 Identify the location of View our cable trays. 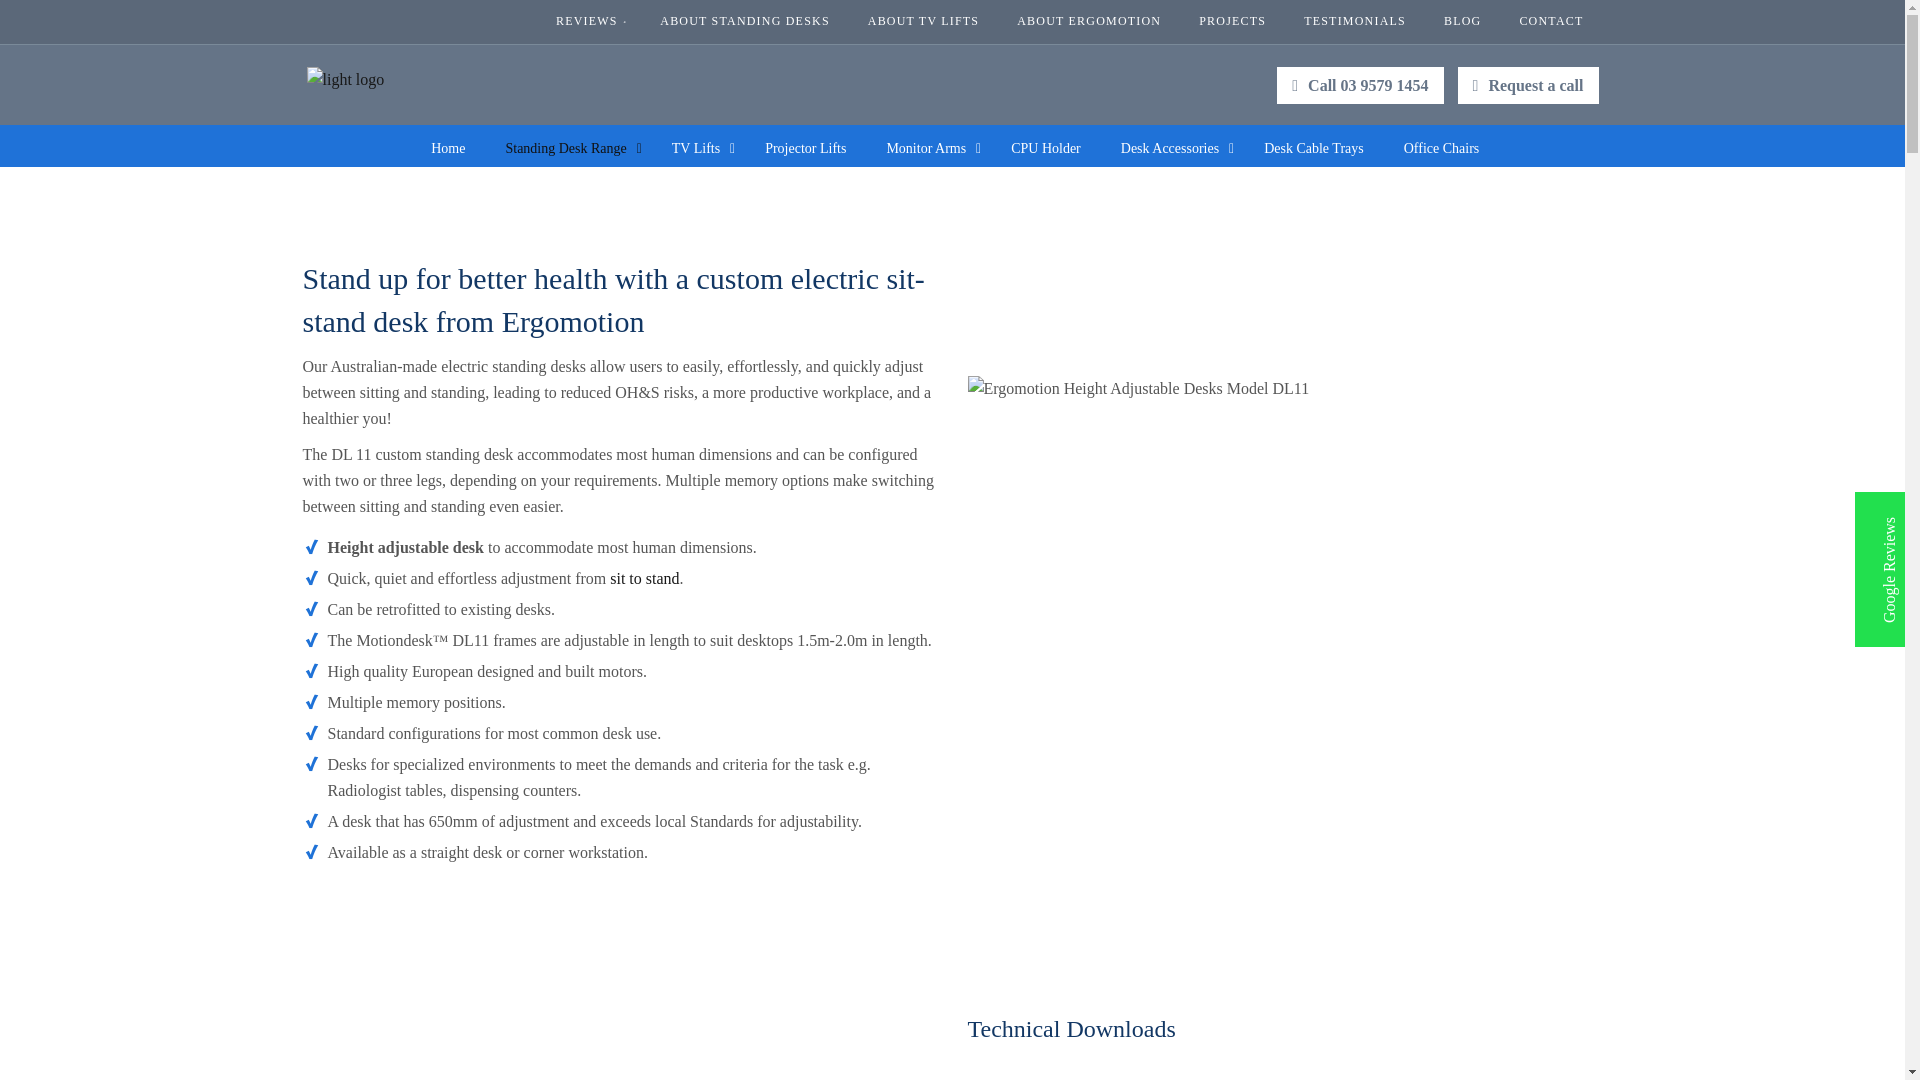
(1314, 148).